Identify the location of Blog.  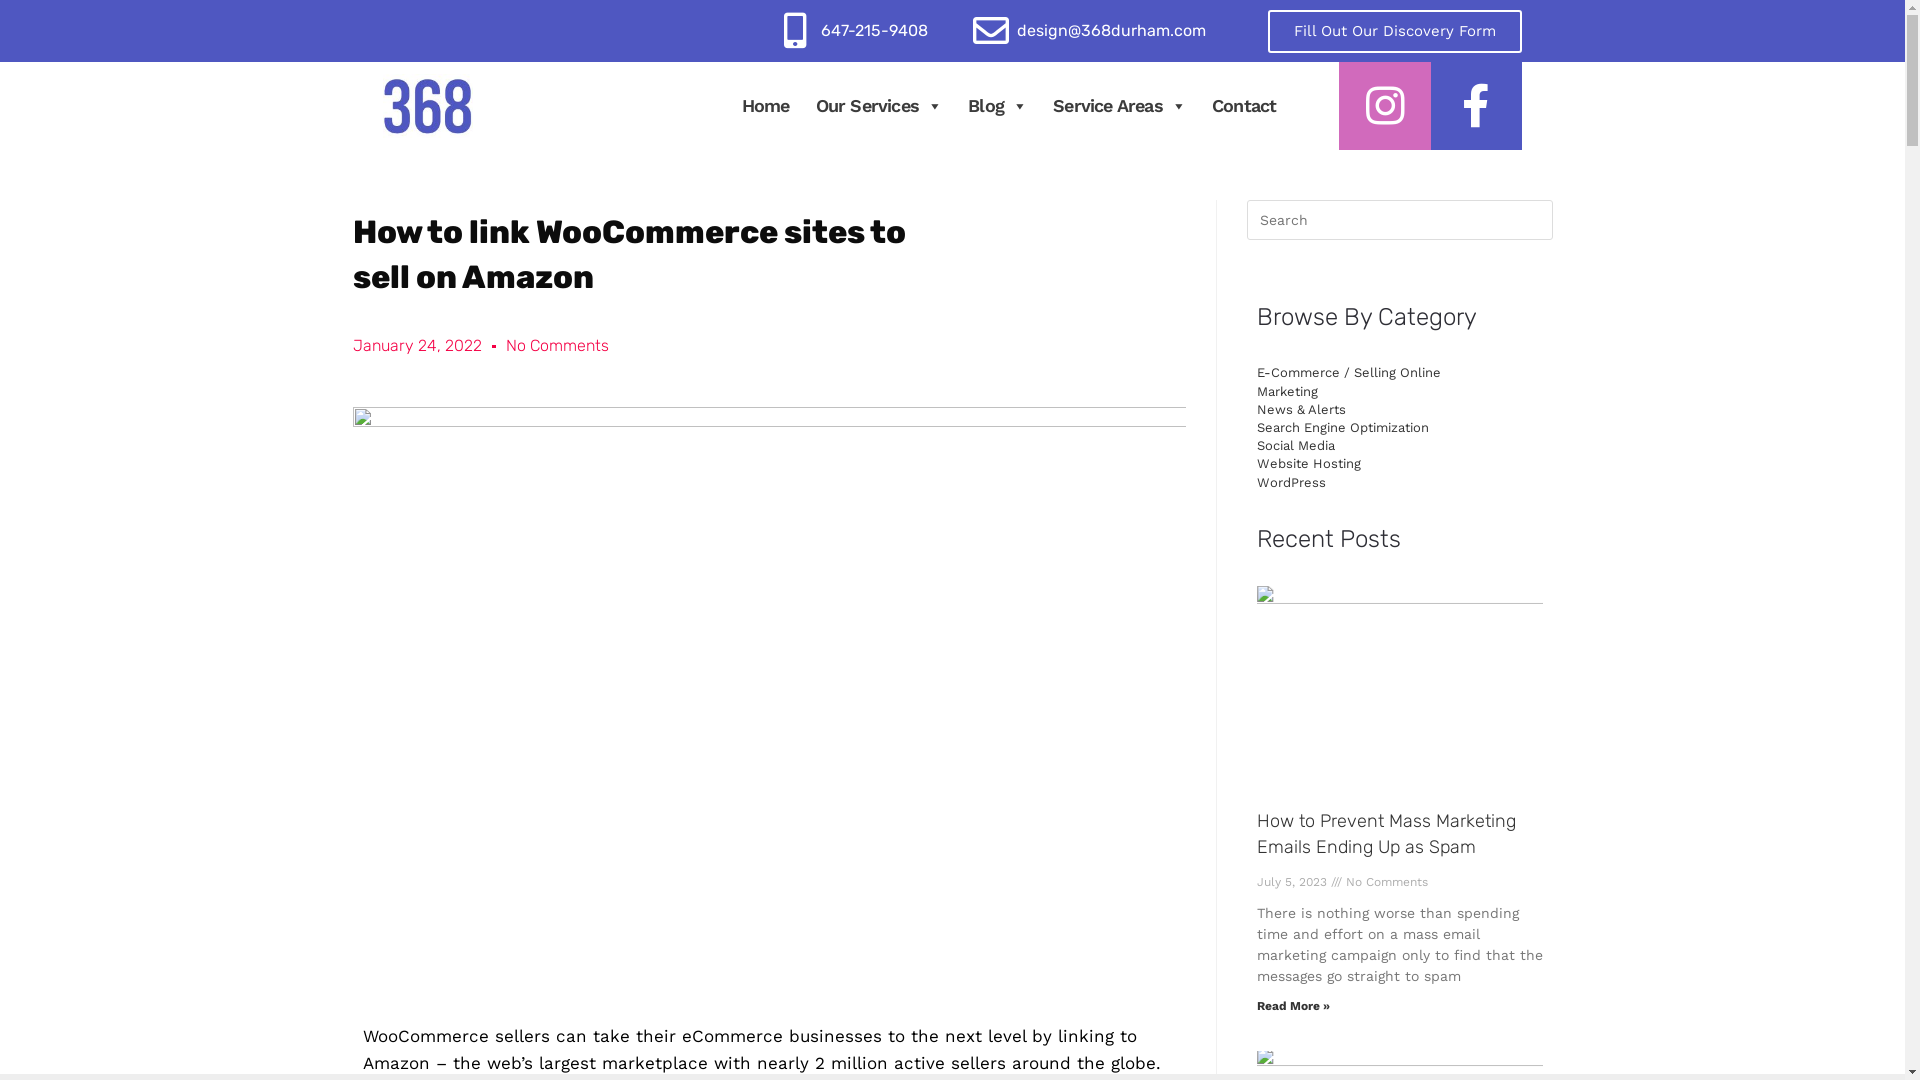
(998, 106).